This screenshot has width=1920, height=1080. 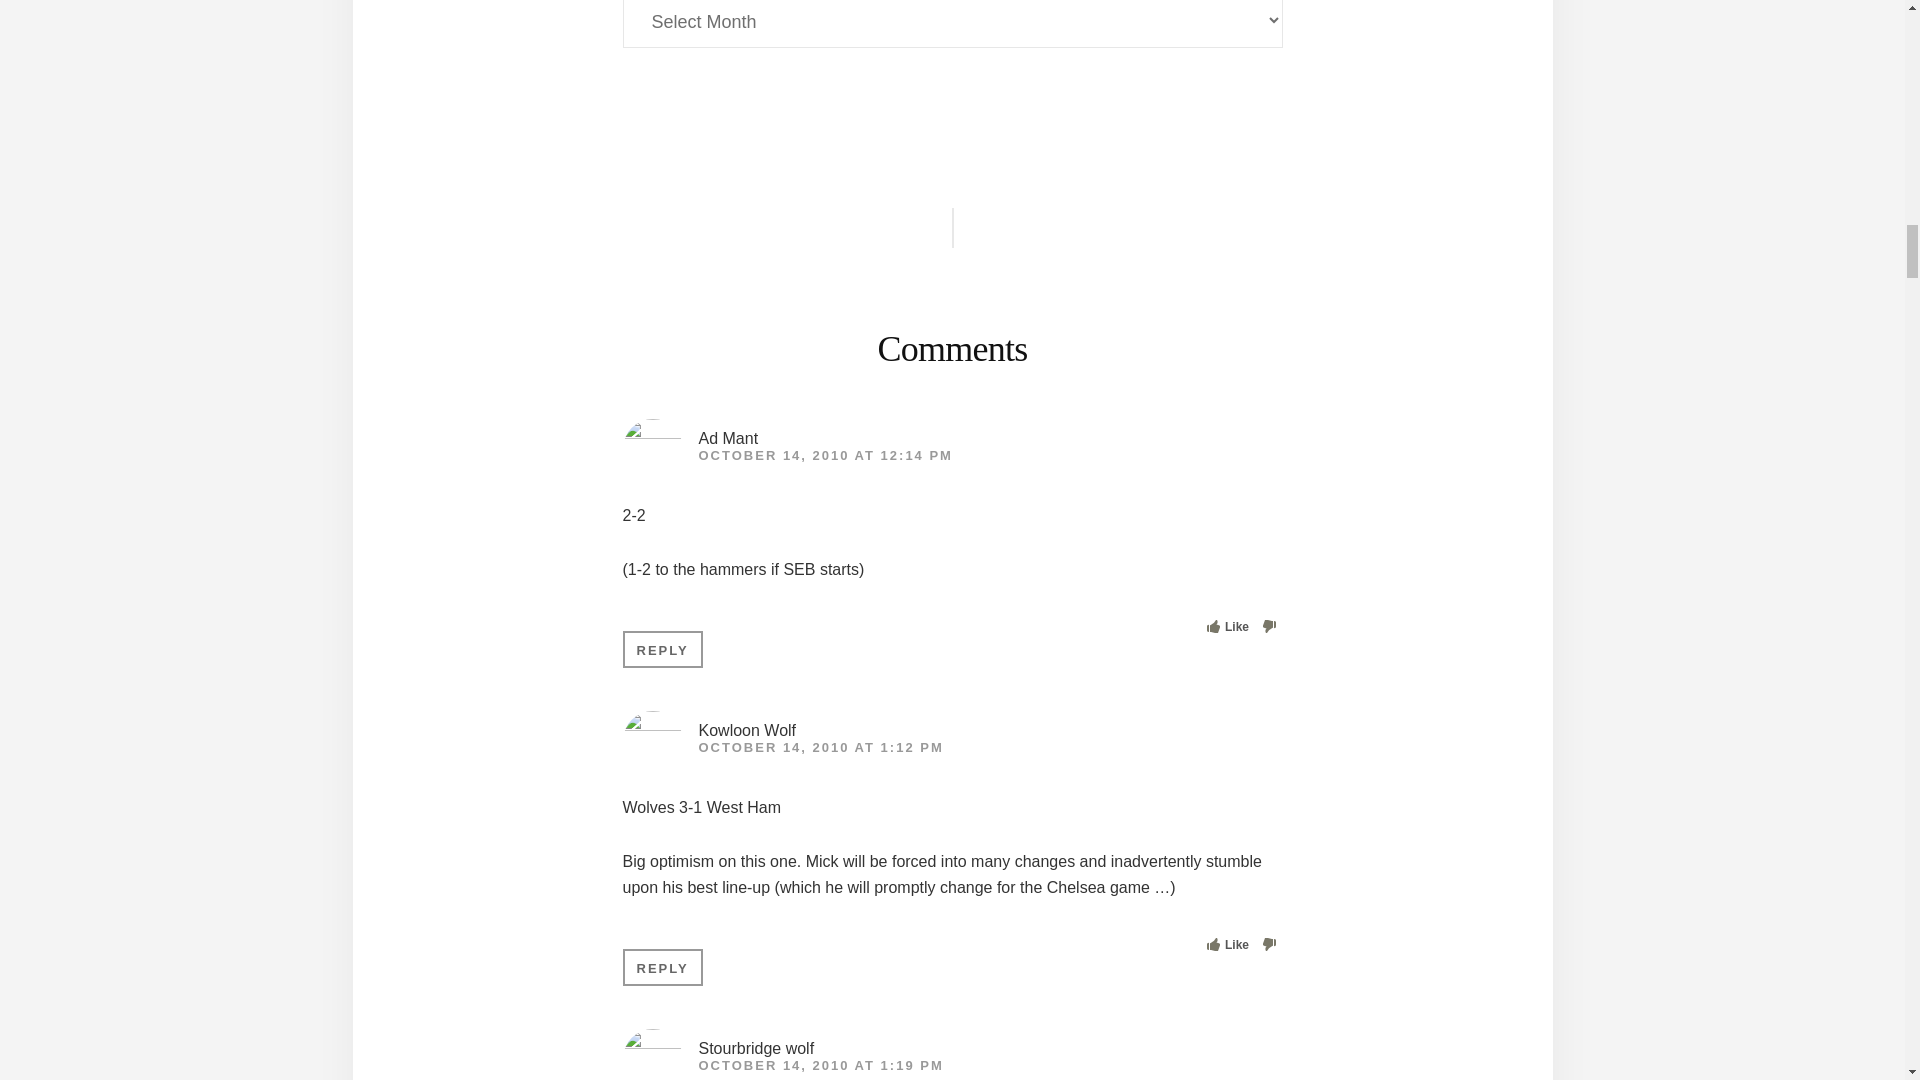 What do you see at coordinates (825, 456) in the screenshot?
I see `OCTOBER 14, 2010 AT 12:14 PM` at bounding box center [825, 456].